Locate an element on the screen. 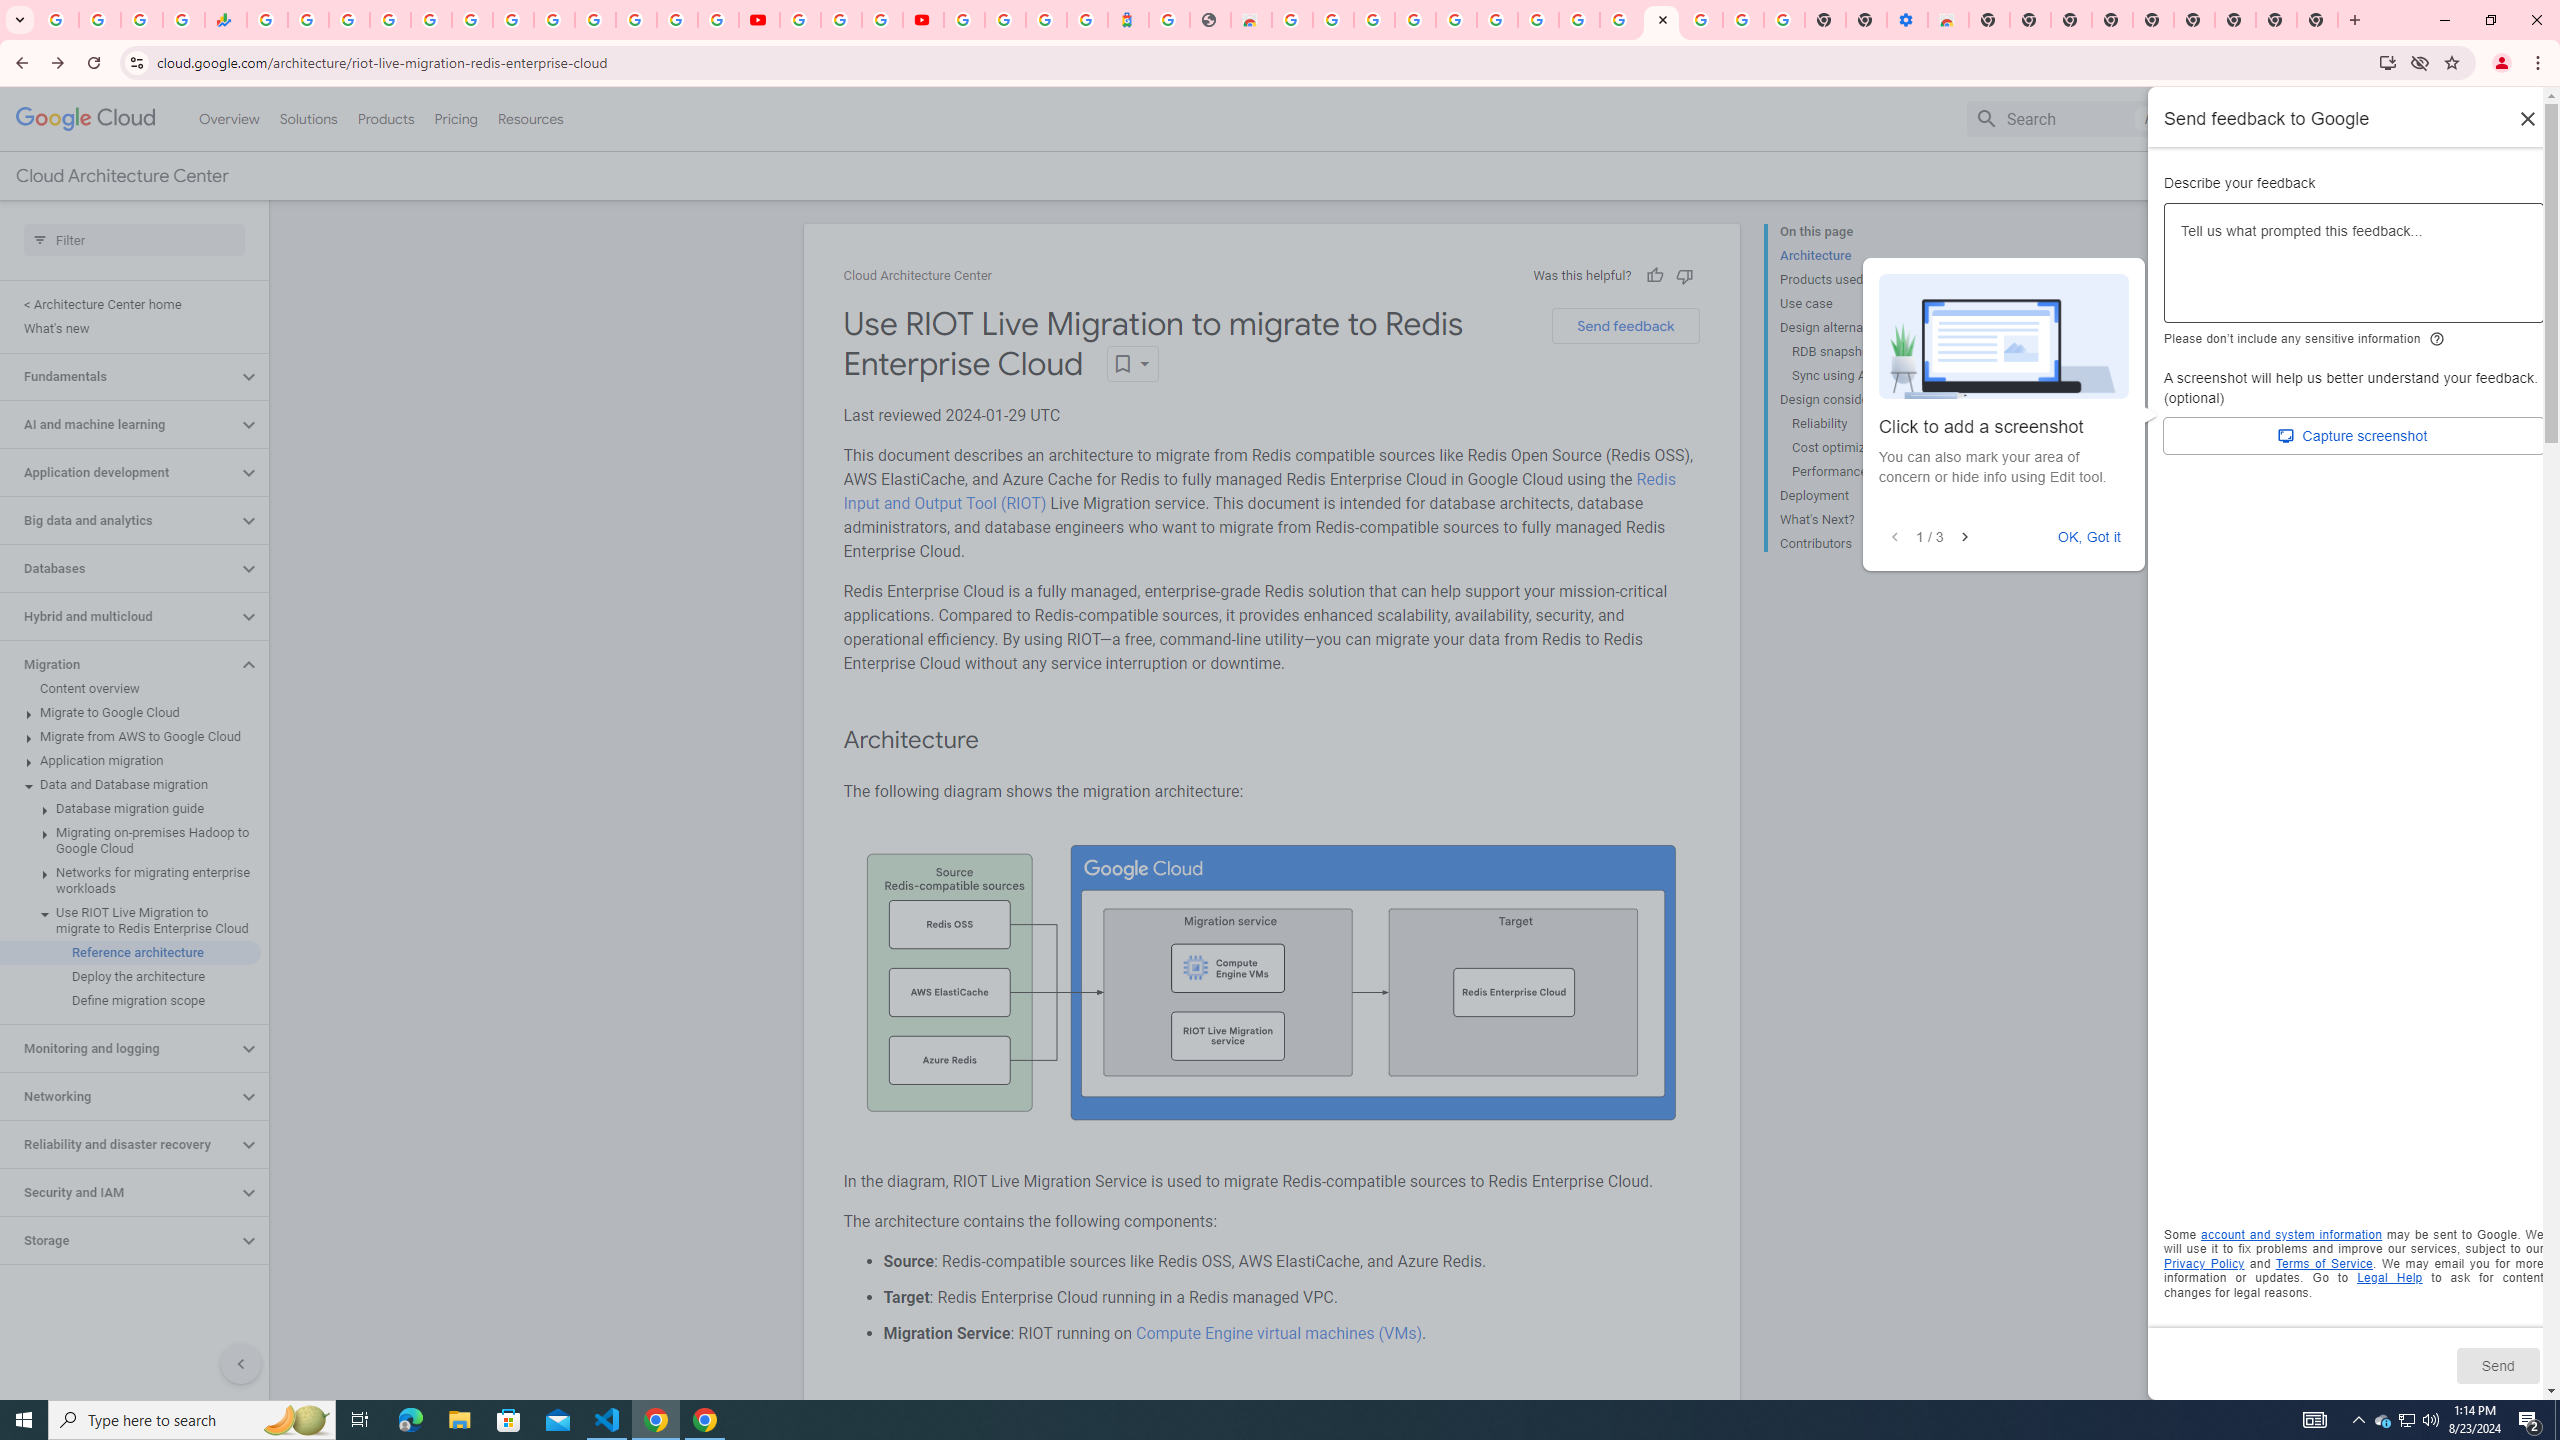 The height and width of the screenshot is (1440, 2560). Previous is located at coordinates (1895, 538).